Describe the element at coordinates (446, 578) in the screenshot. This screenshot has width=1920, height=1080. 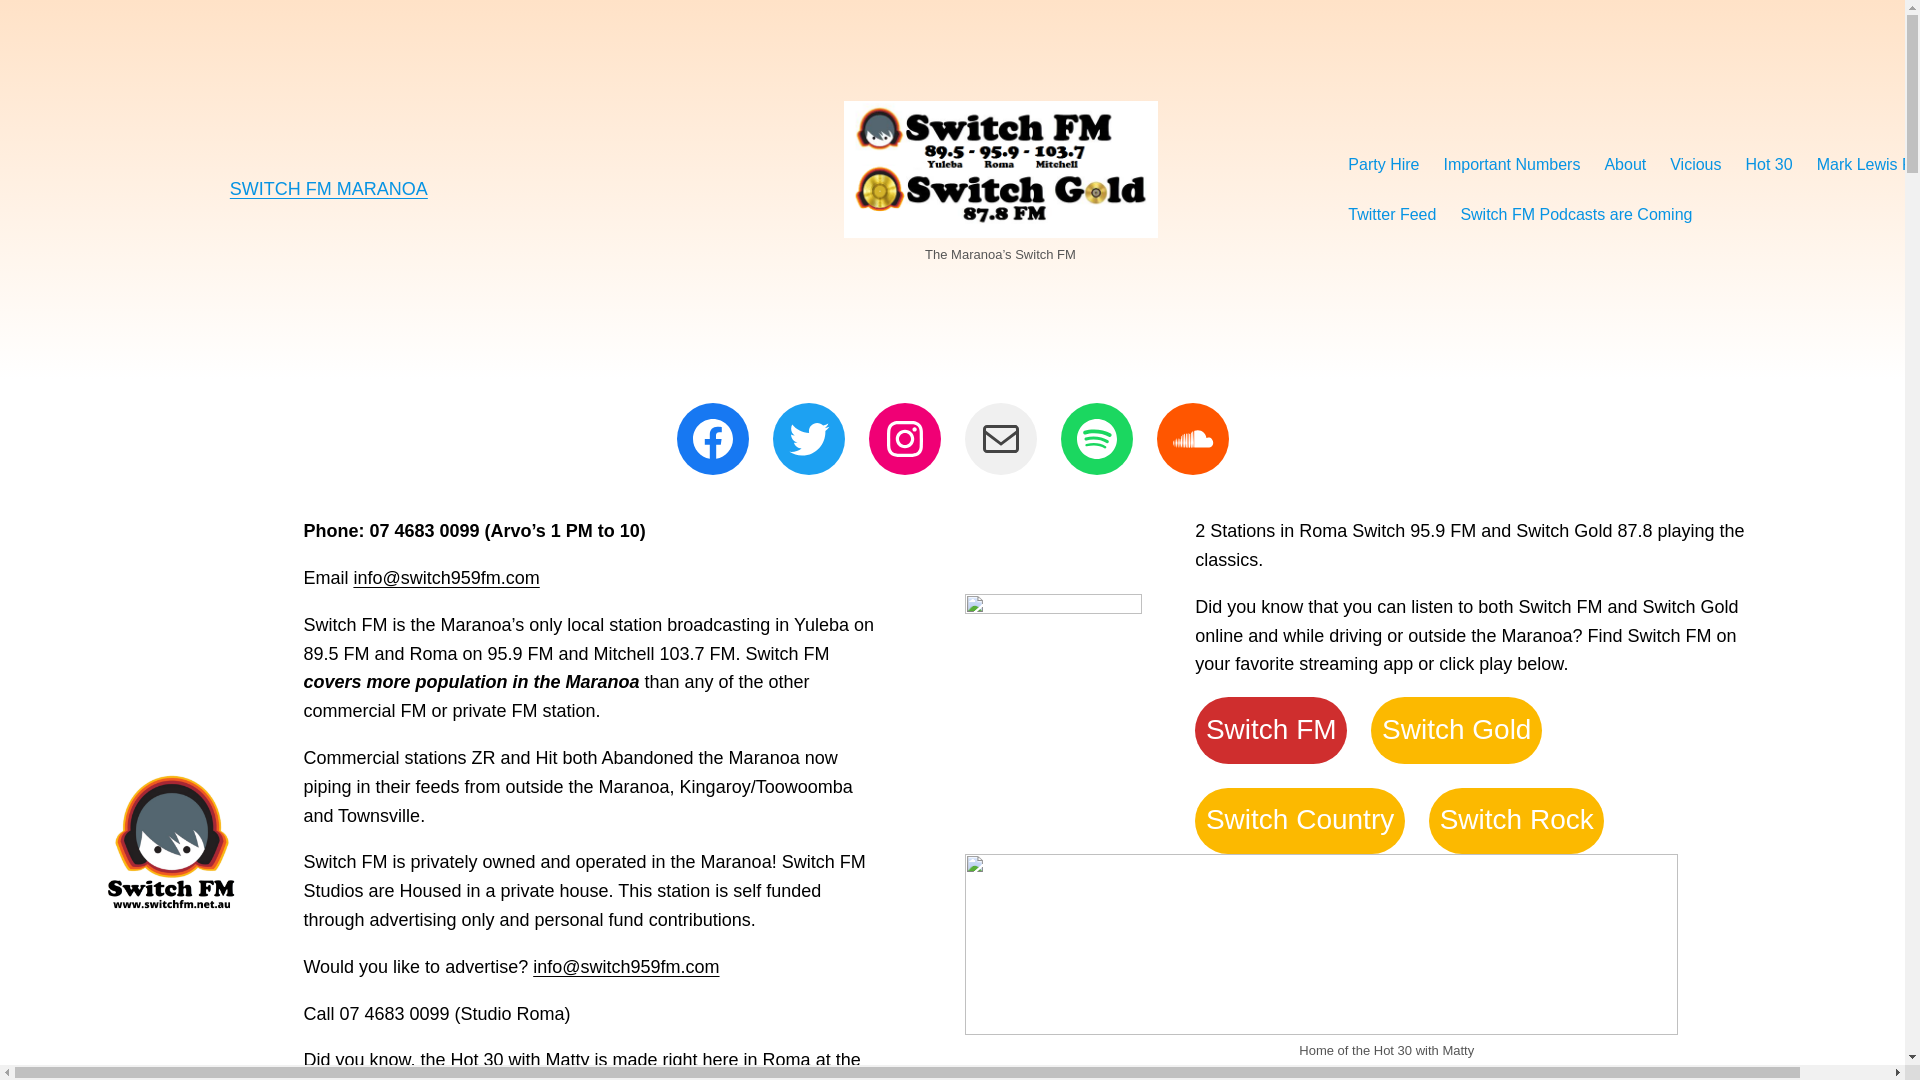
I see `info@switch959fm.com` at that location.